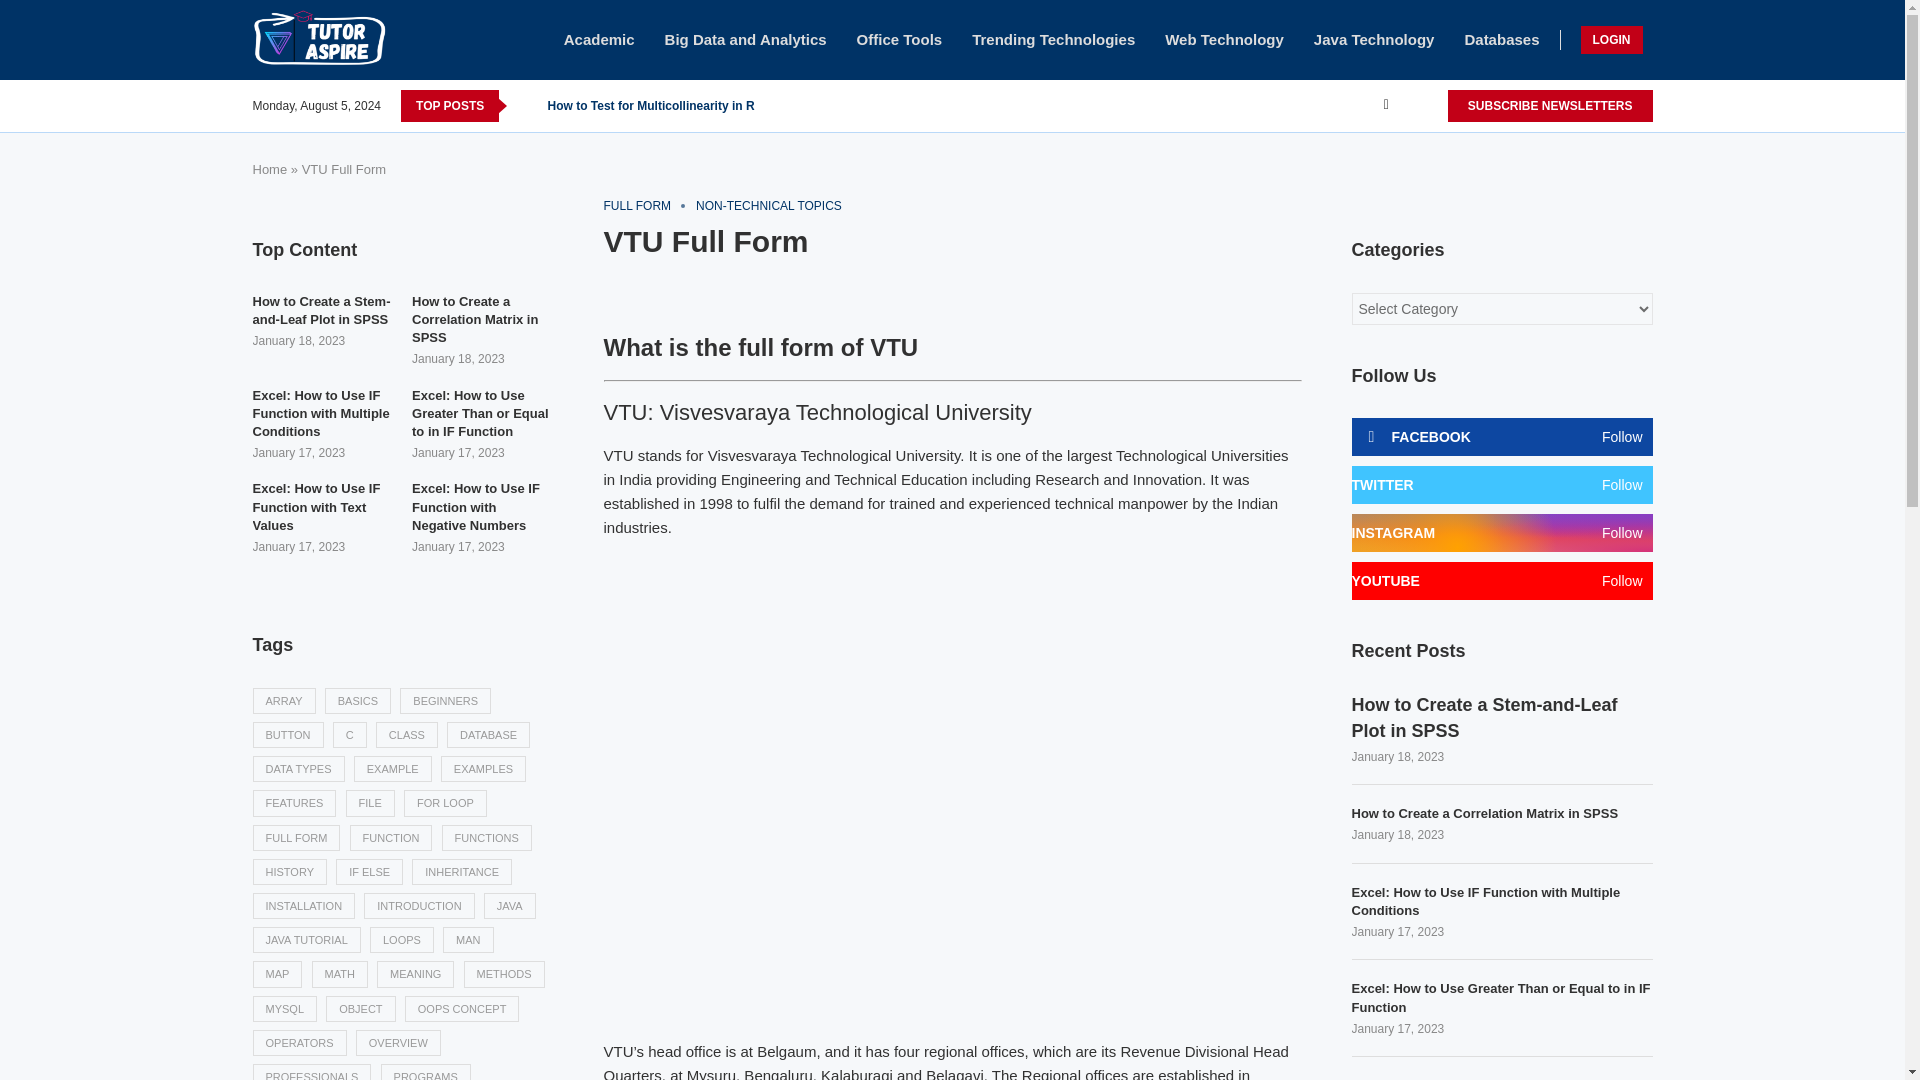 The height and width of the screenshot is (1080, 1920). What do you see at coordinates (899, 40) in the screenshot?
I see `Office Tools` at bounding box center [899, 40].